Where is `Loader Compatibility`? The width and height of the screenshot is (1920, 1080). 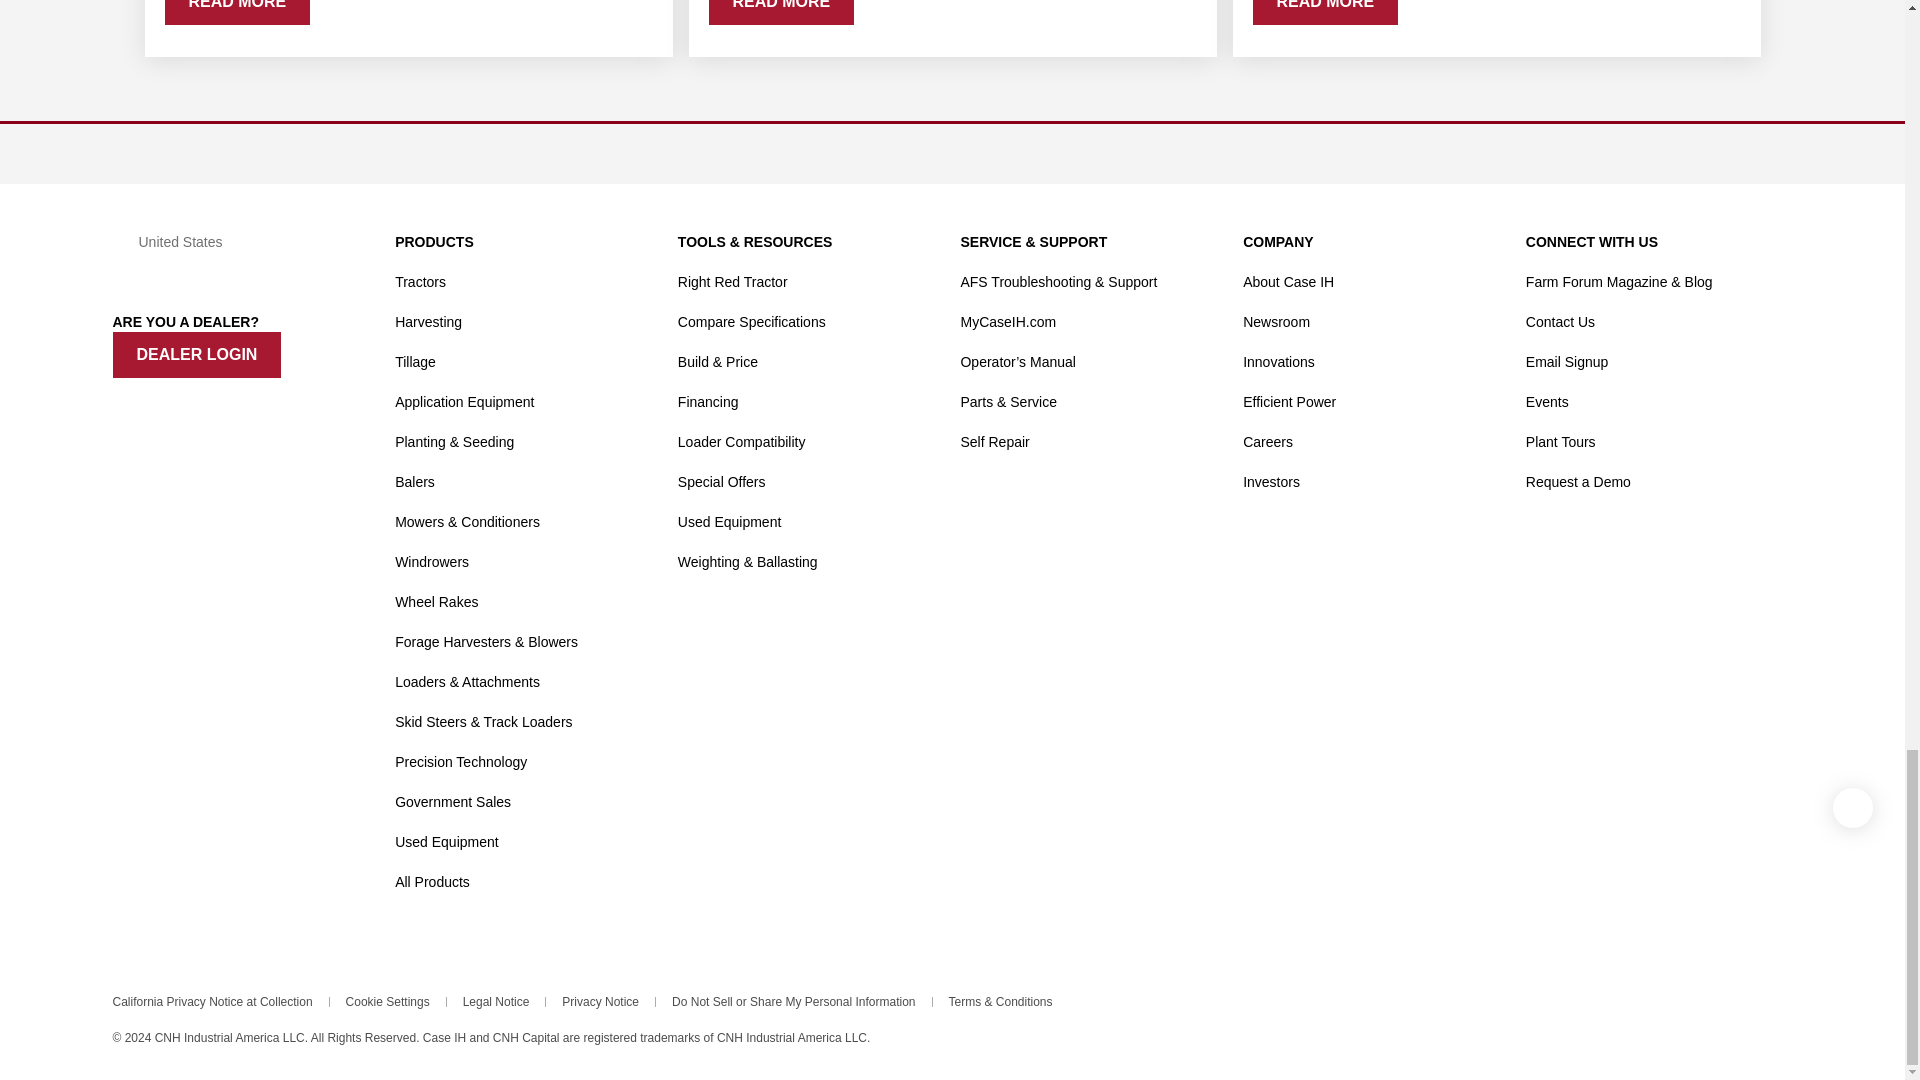 Loader Compatibility is located at coordinates (742, 442).